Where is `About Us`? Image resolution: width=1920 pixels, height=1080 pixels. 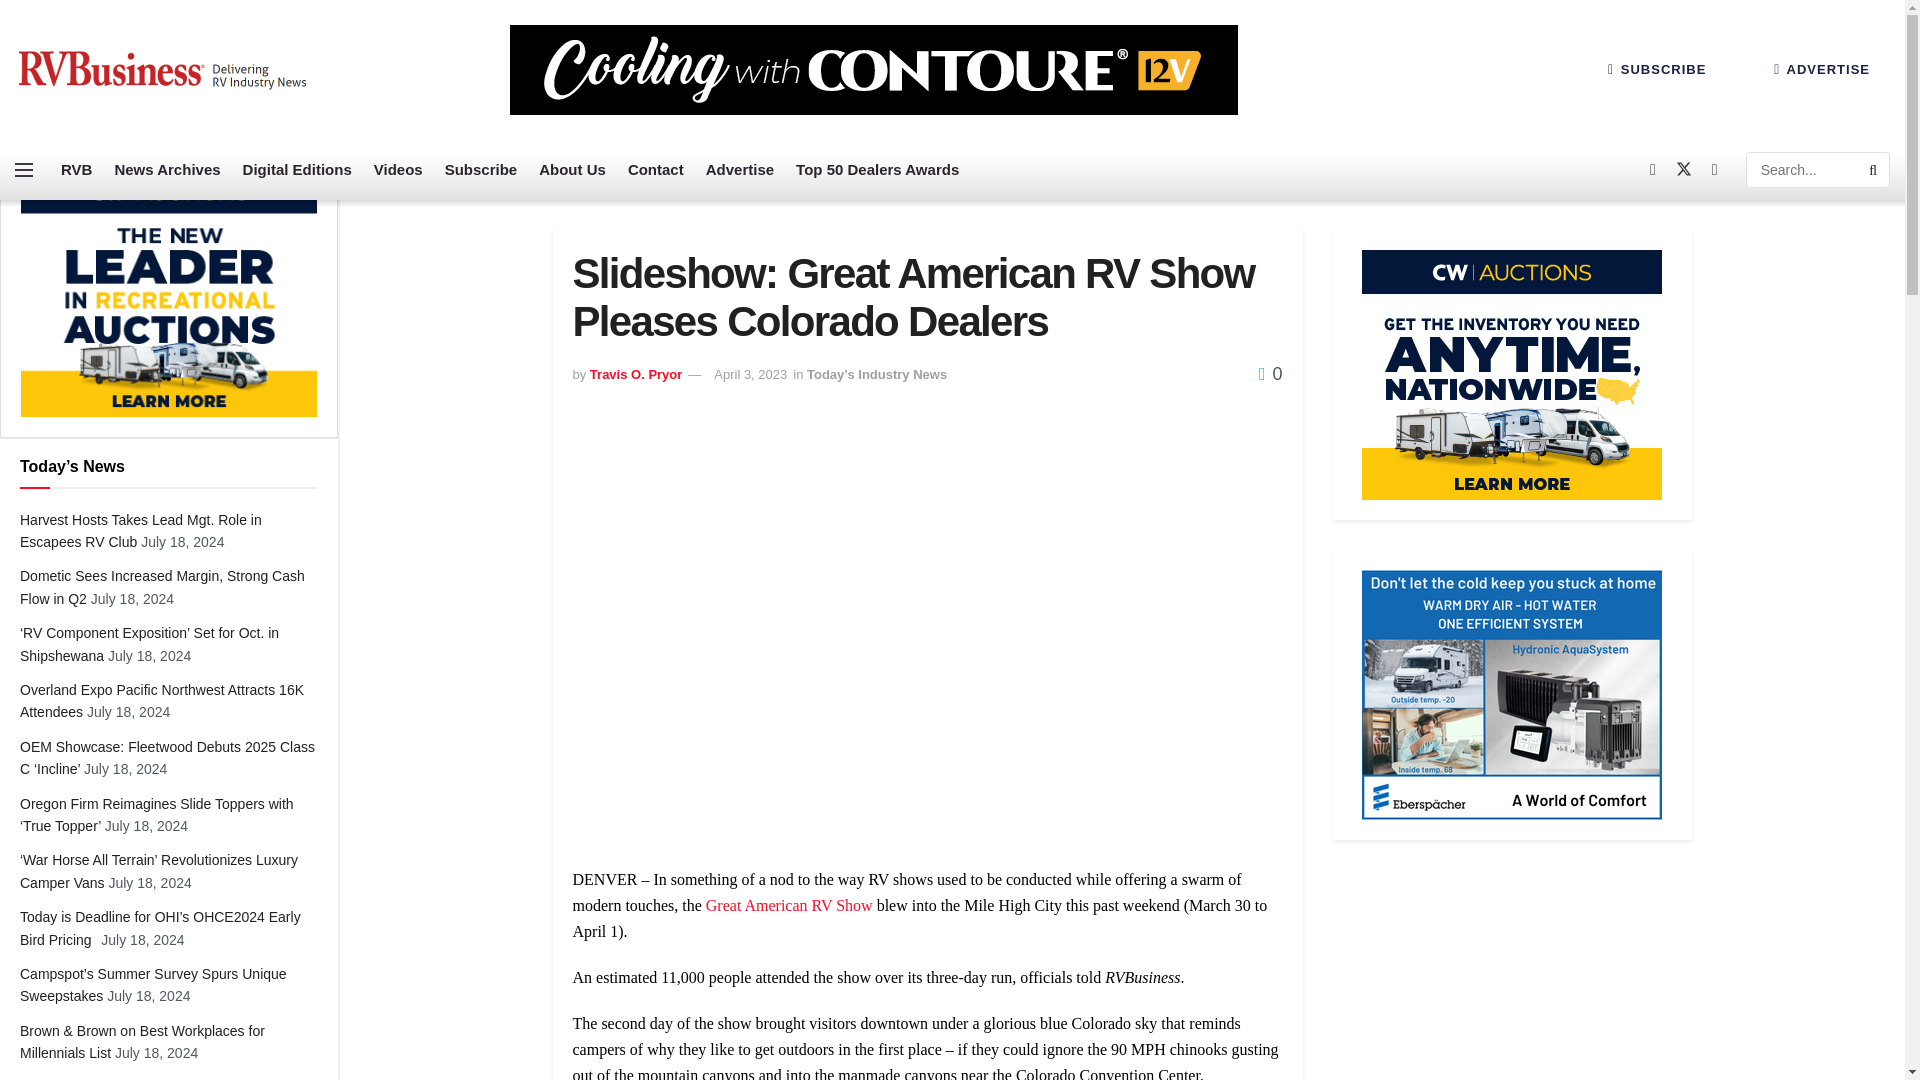 About Us is located at coordinates (572, 170).